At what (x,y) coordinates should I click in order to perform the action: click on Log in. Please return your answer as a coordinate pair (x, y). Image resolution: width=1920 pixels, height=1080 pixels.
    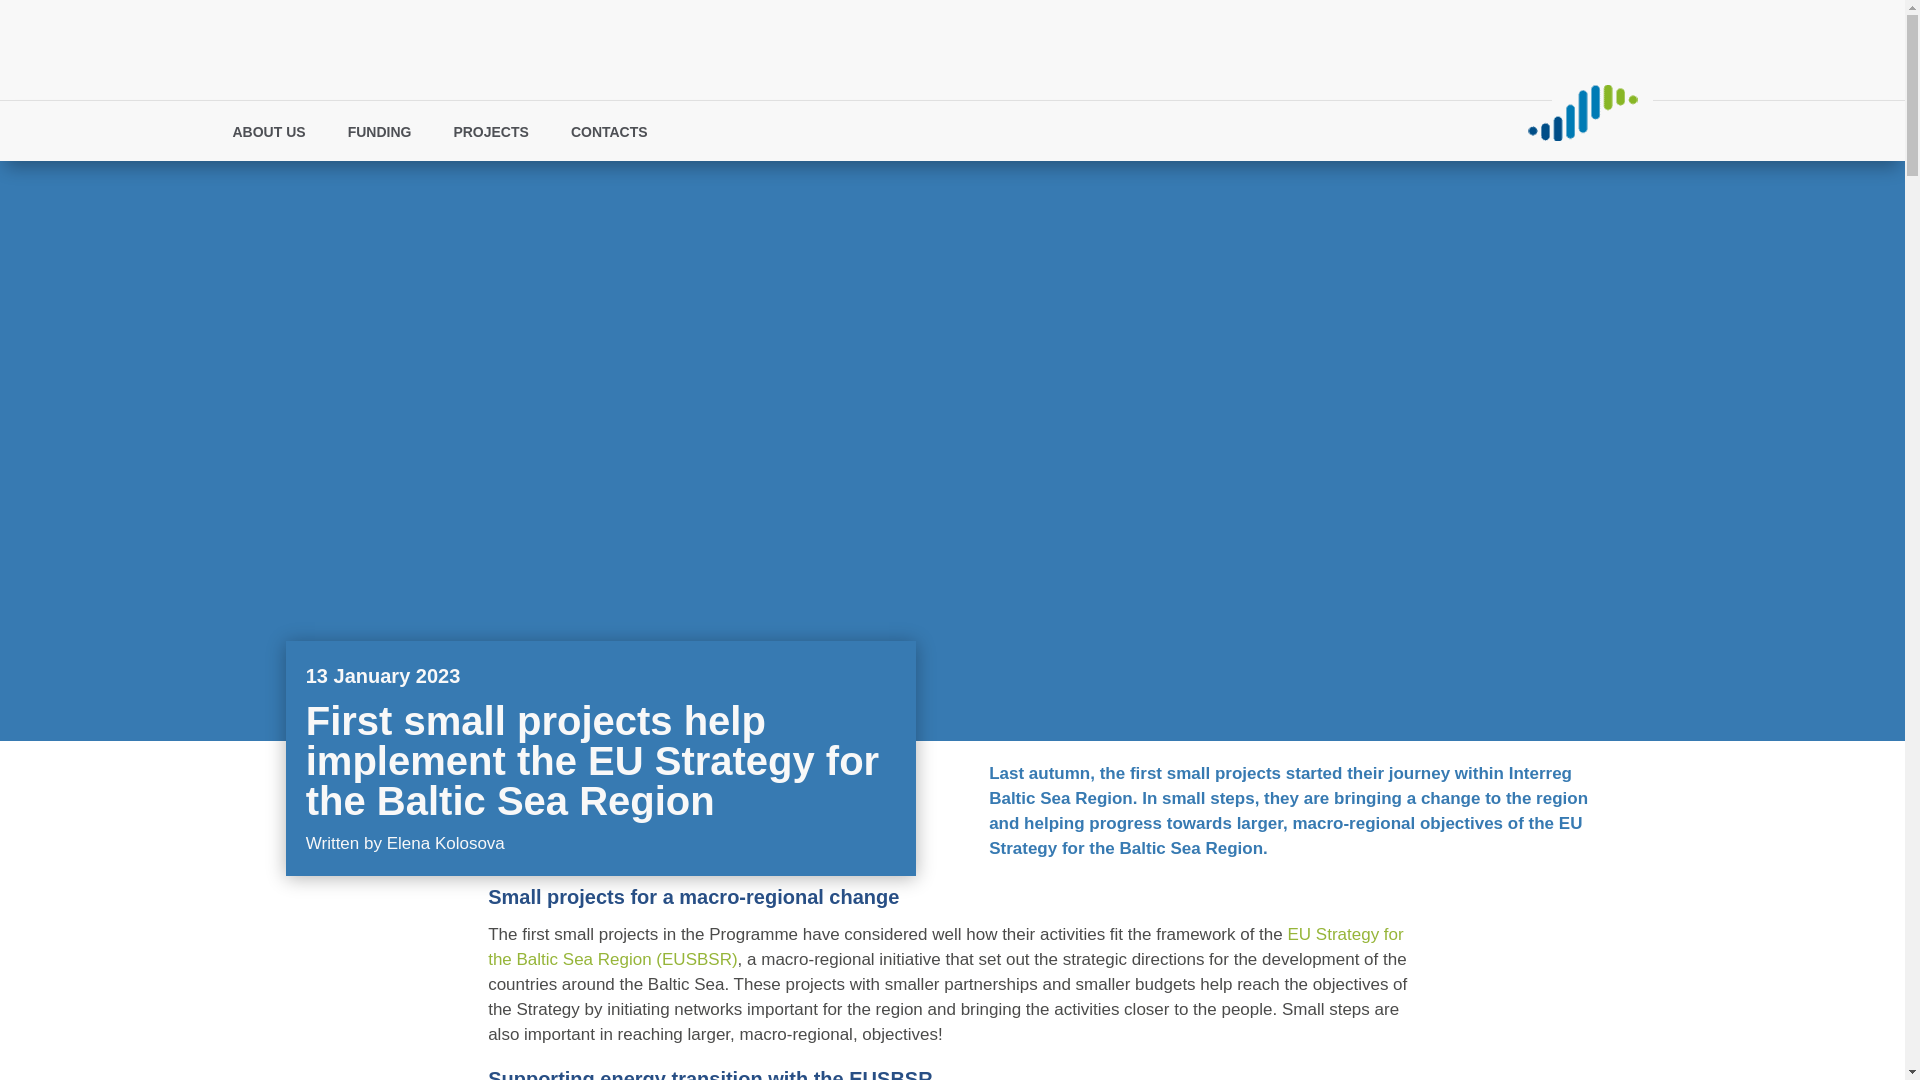
    Looking at the image, I should click on (1228, 130).